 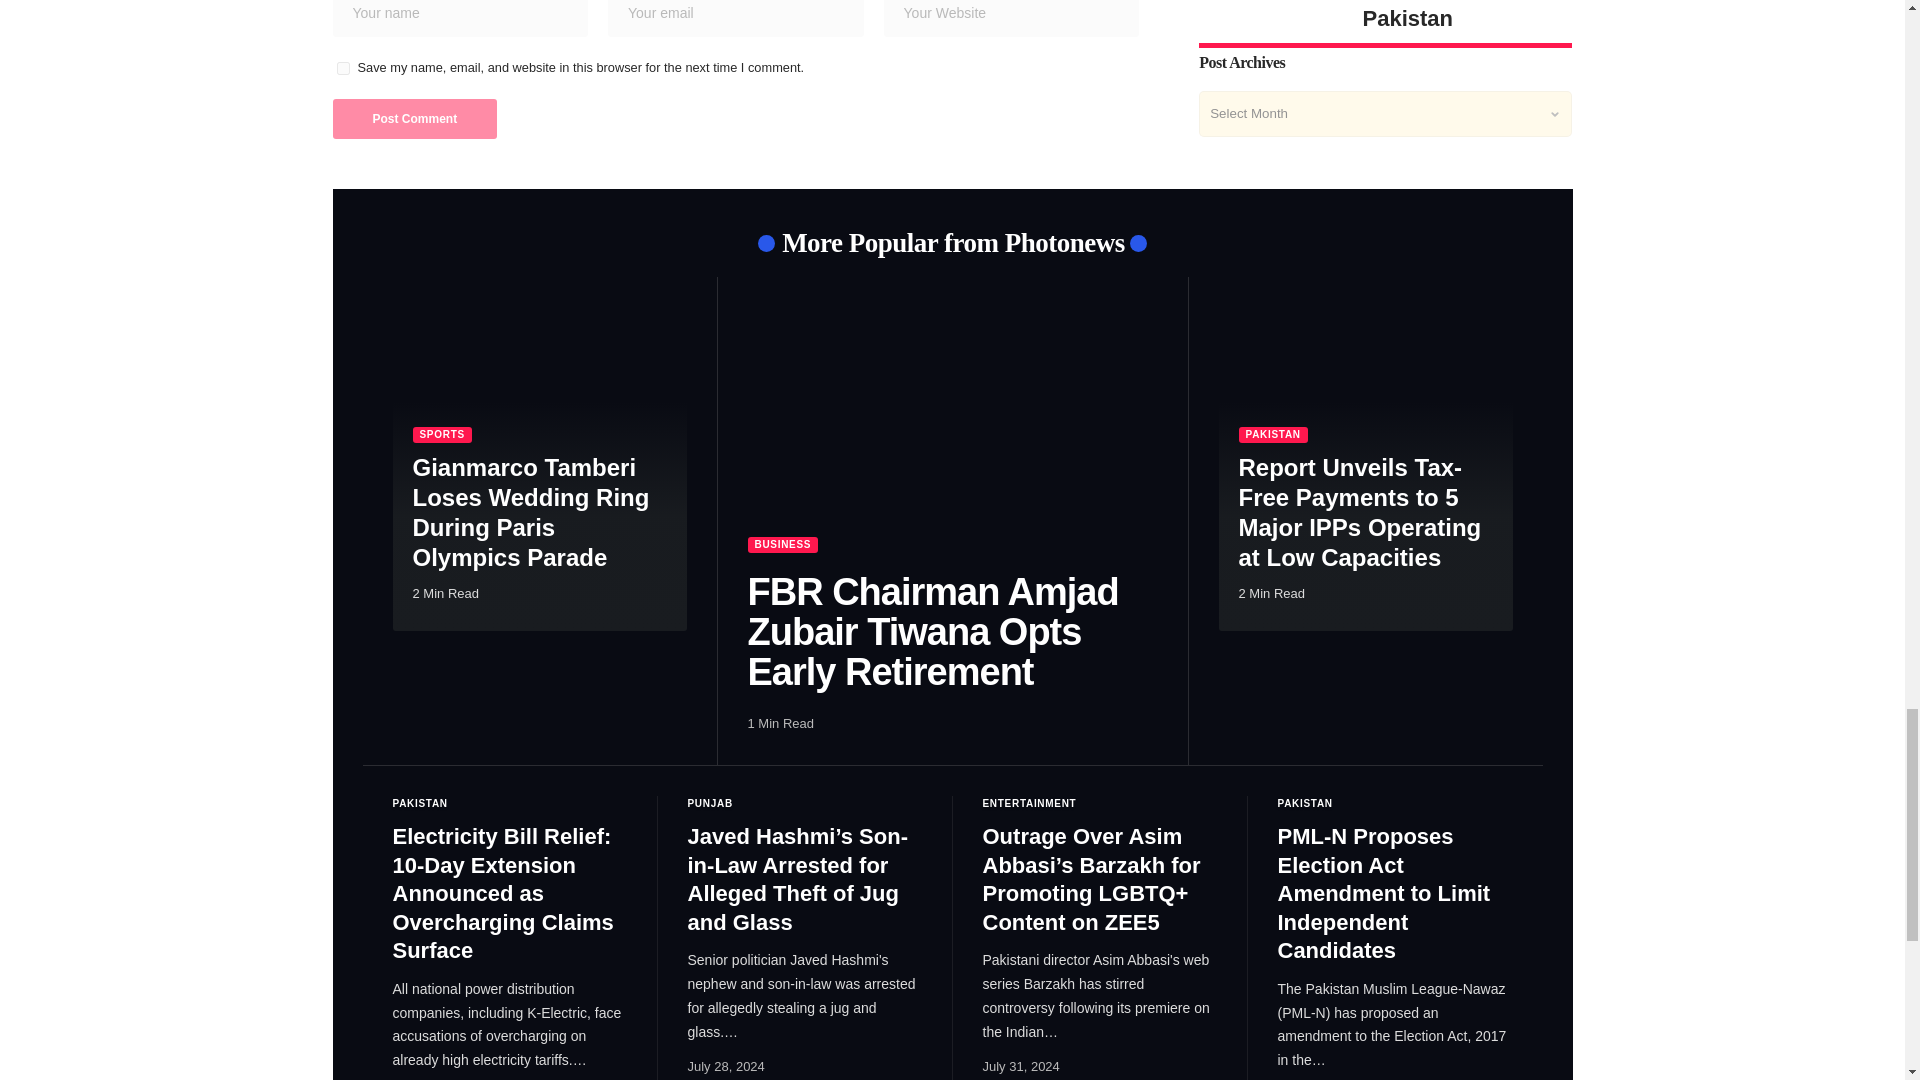 I want to click on Post Comment, so click(x=414, y=119).